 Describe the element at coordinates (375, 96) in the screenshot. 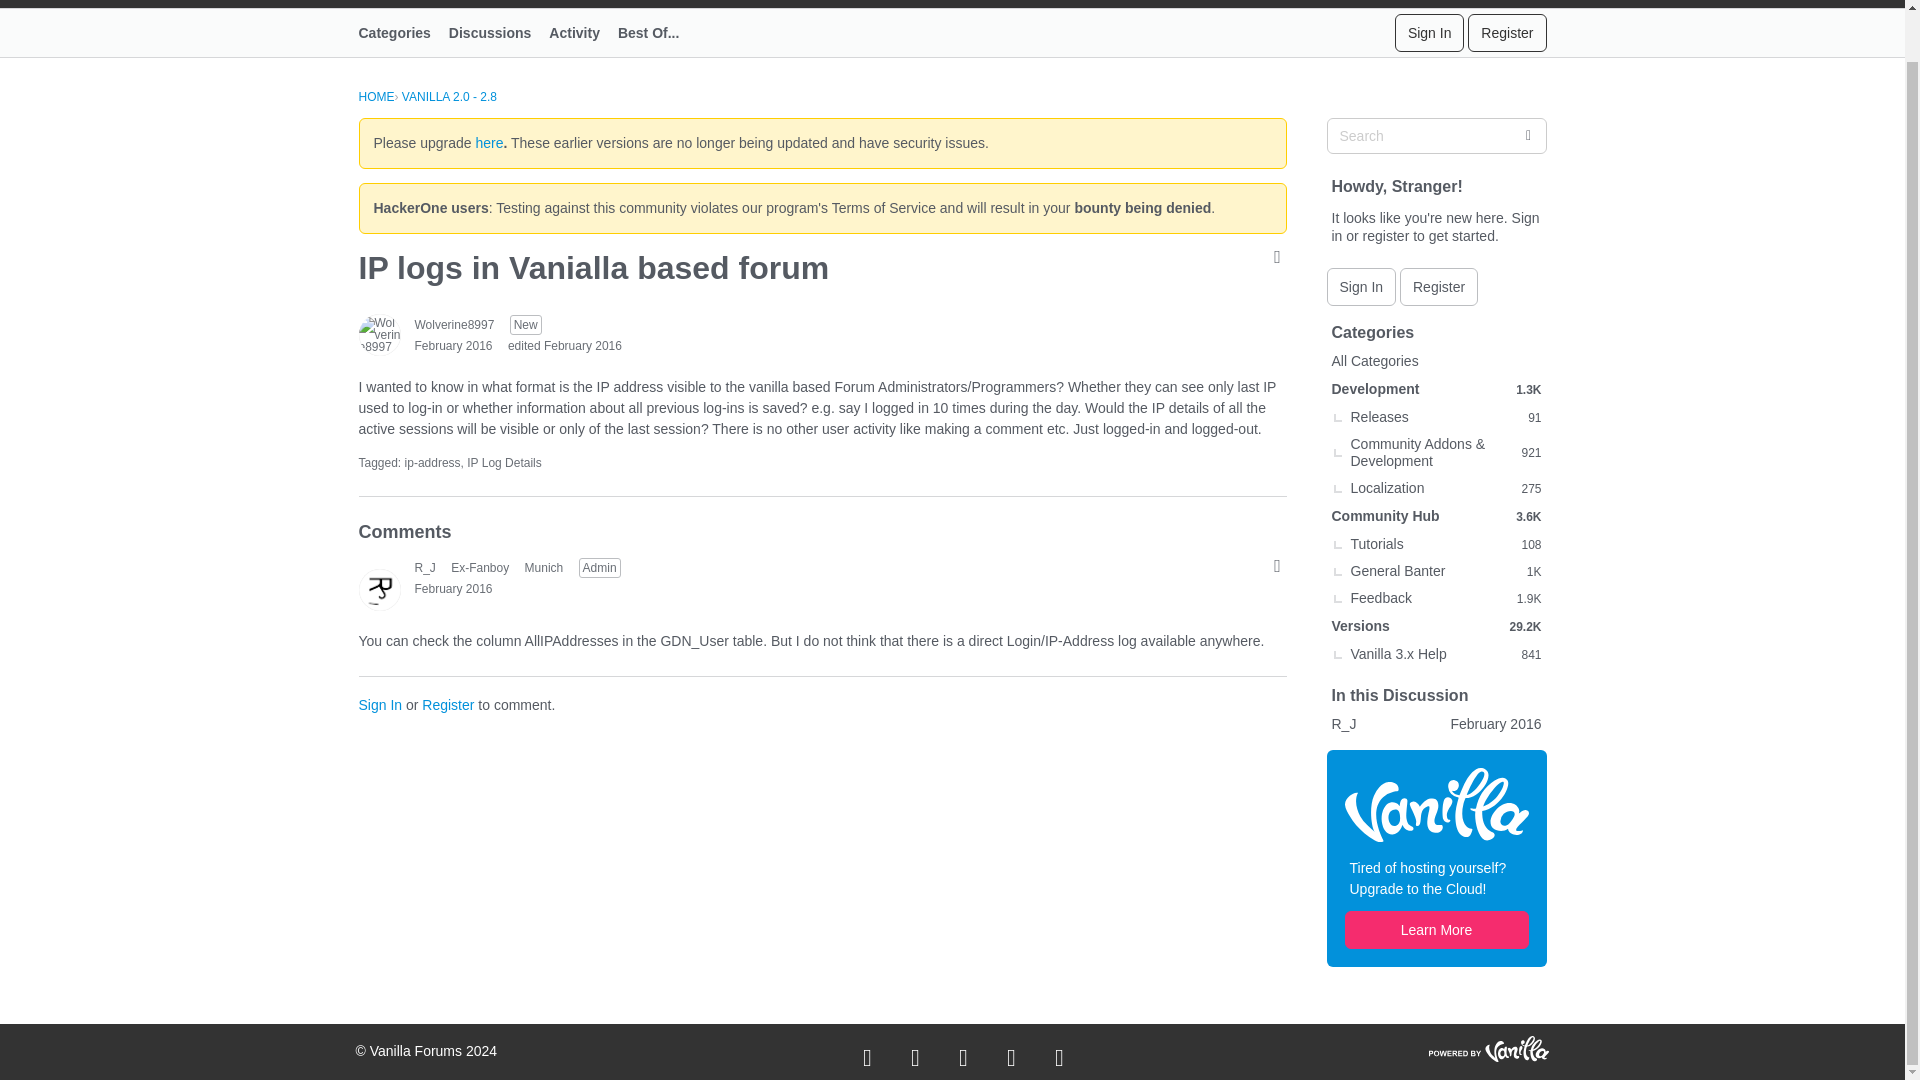

I see `HOME` at that location.